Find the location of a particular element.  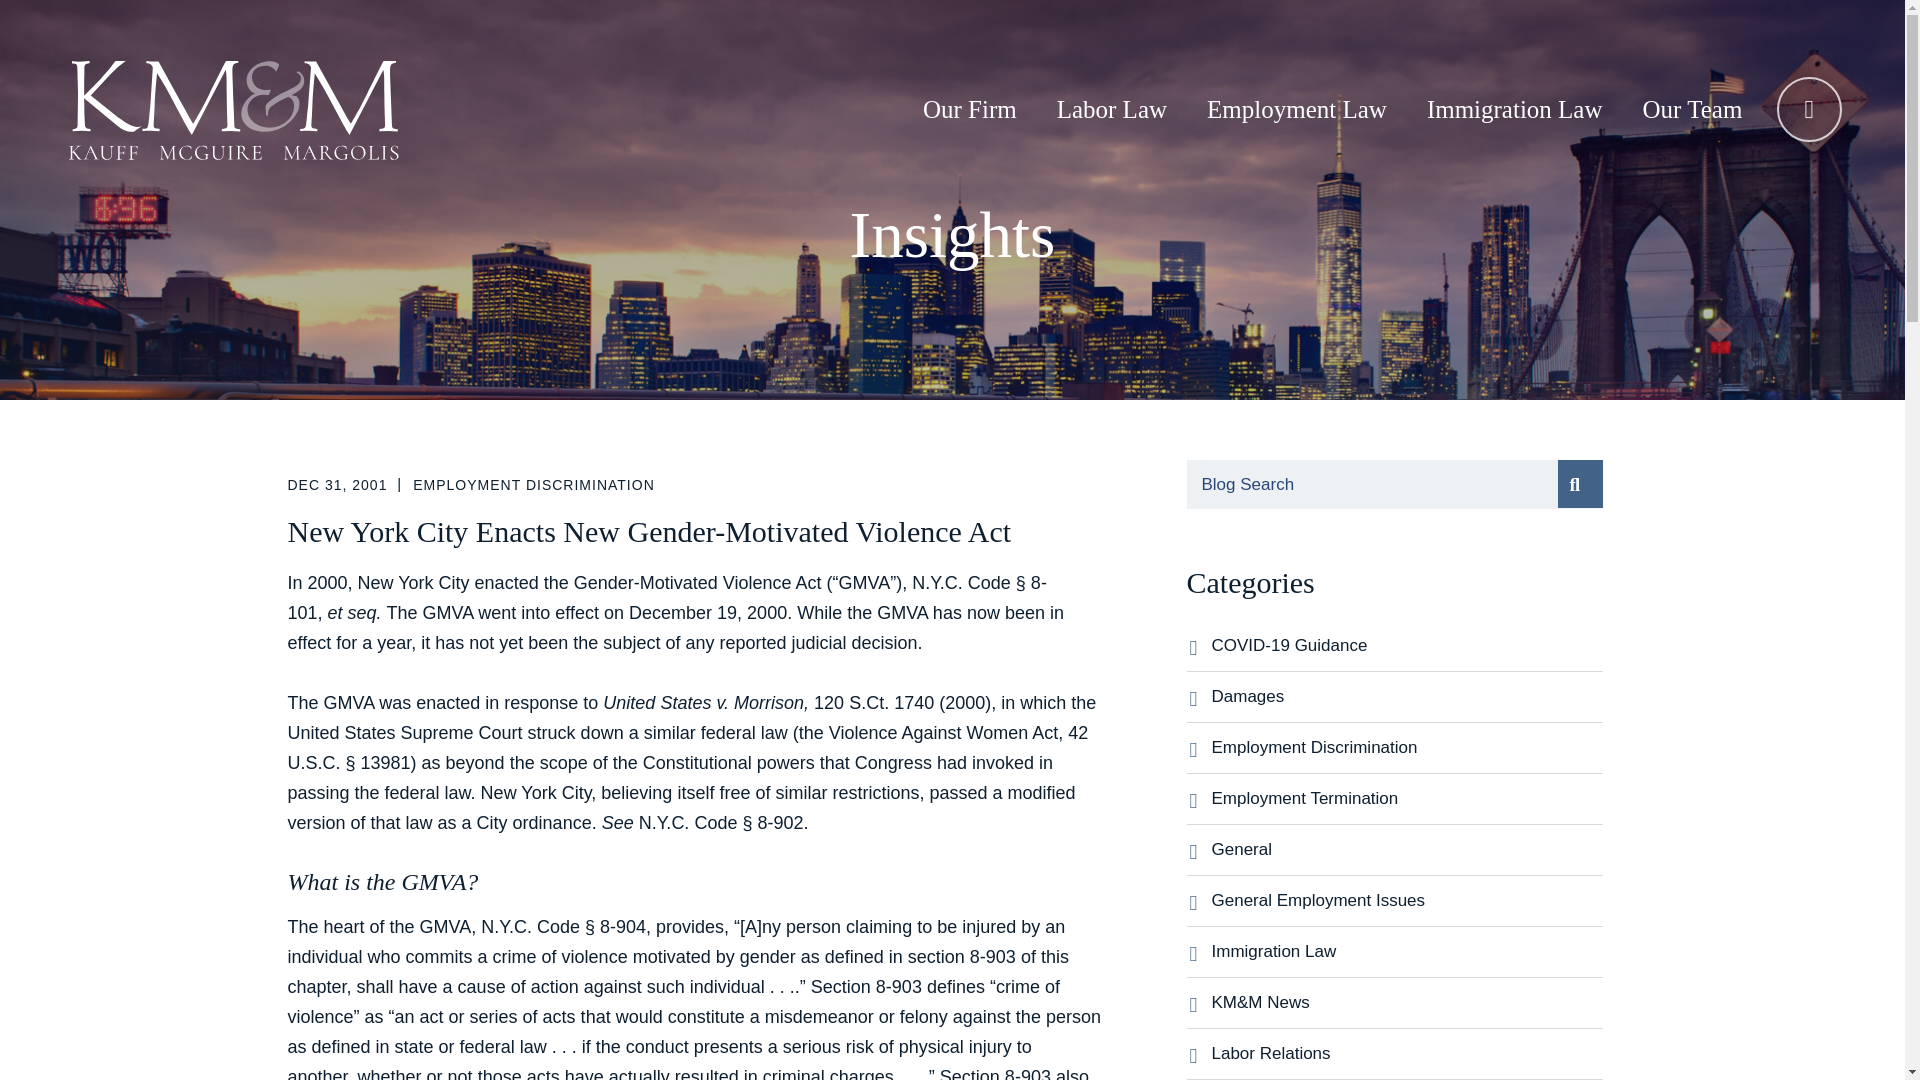

OPEN MENU is located at coordinates (1809, 108).